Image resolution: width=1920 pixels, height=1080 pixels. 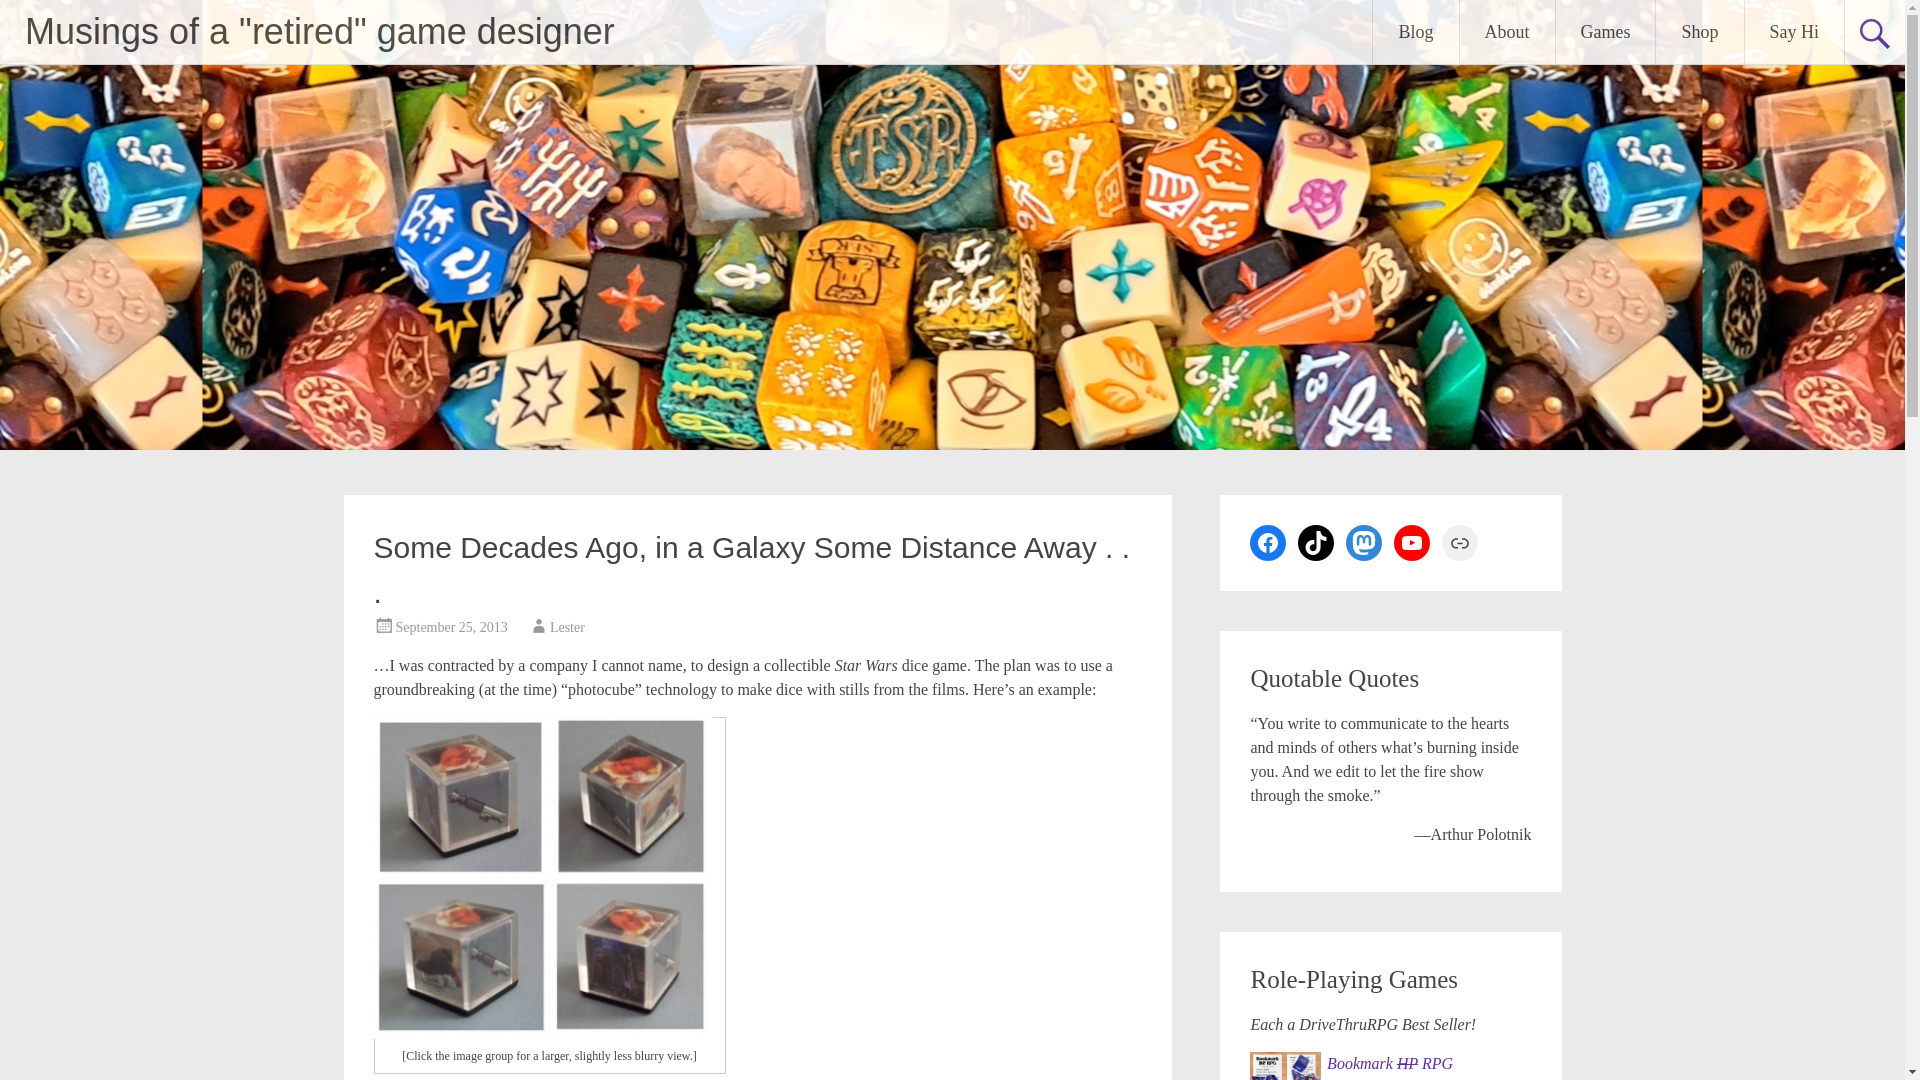 I want to click on About, so click(x=1507, y=32).